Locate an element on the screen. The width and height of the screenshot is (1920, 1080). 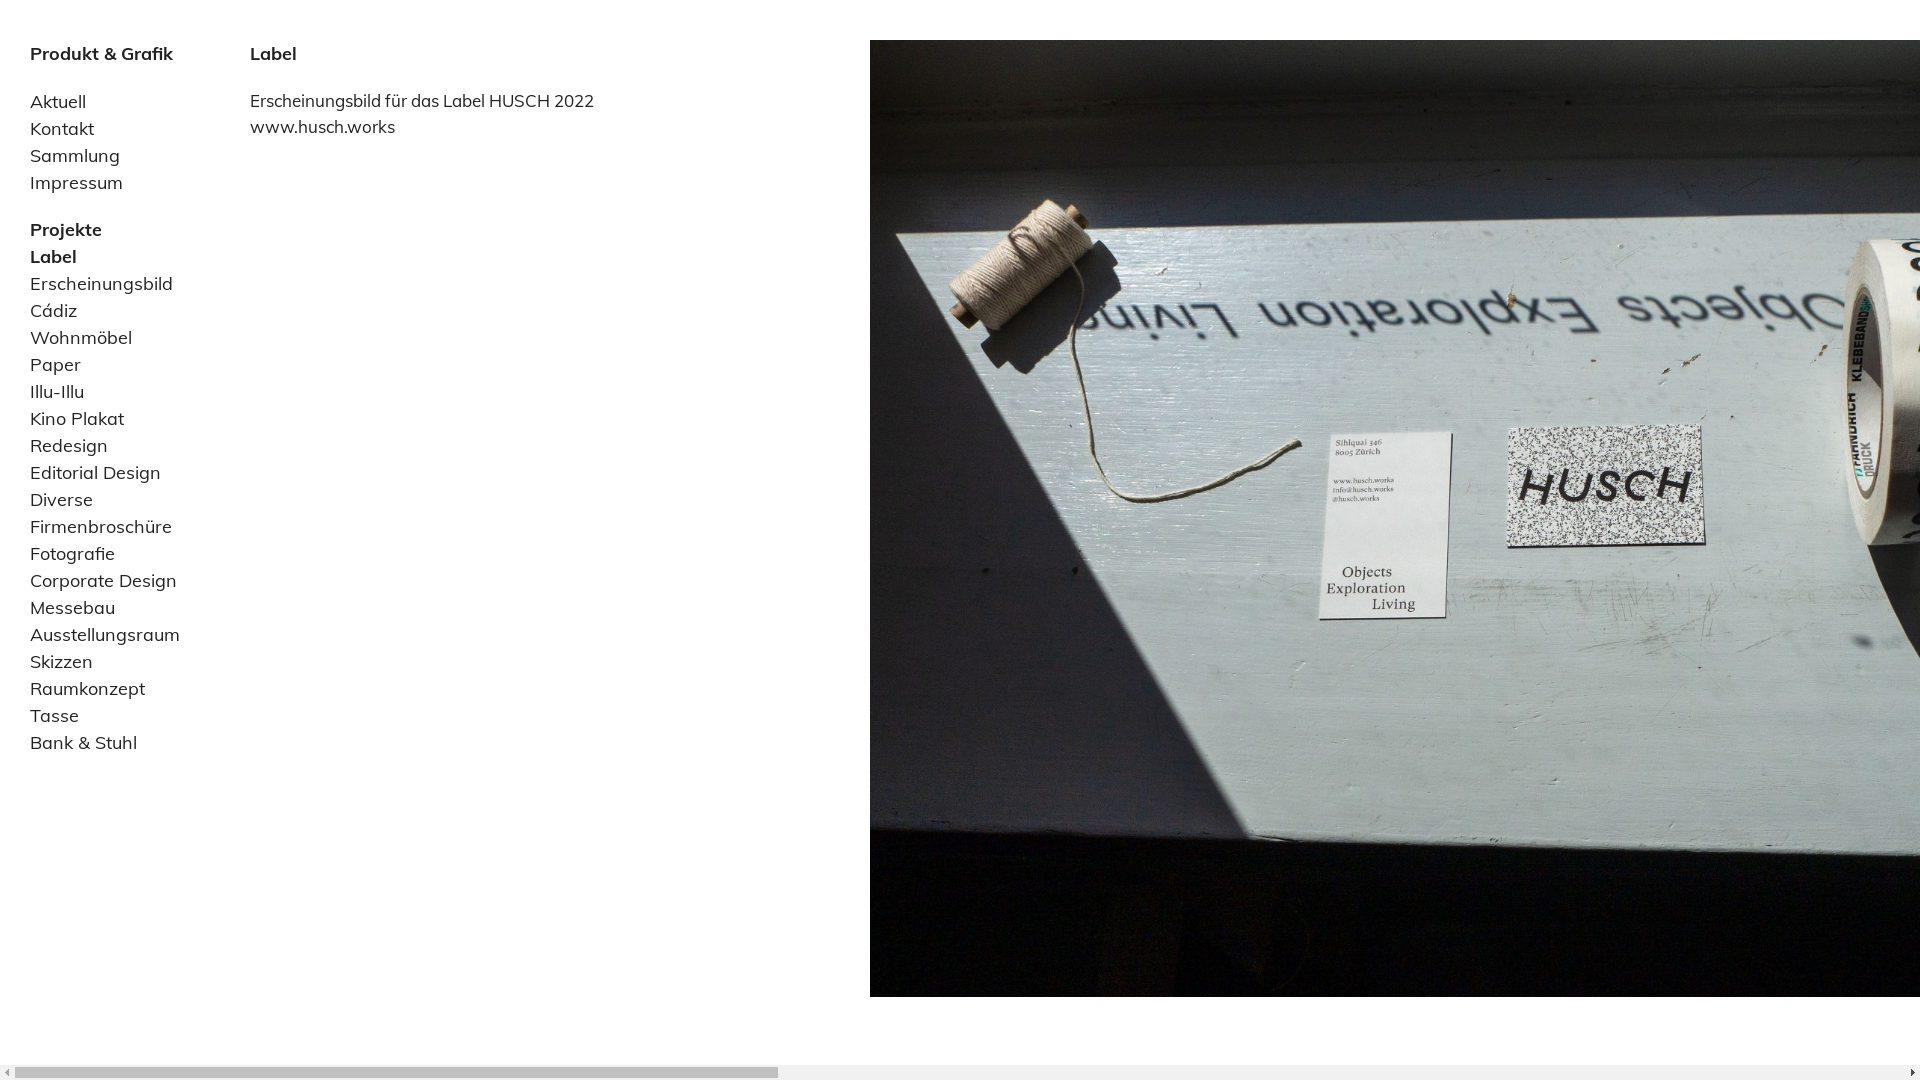
Paper is located at coordinates (56, 364).